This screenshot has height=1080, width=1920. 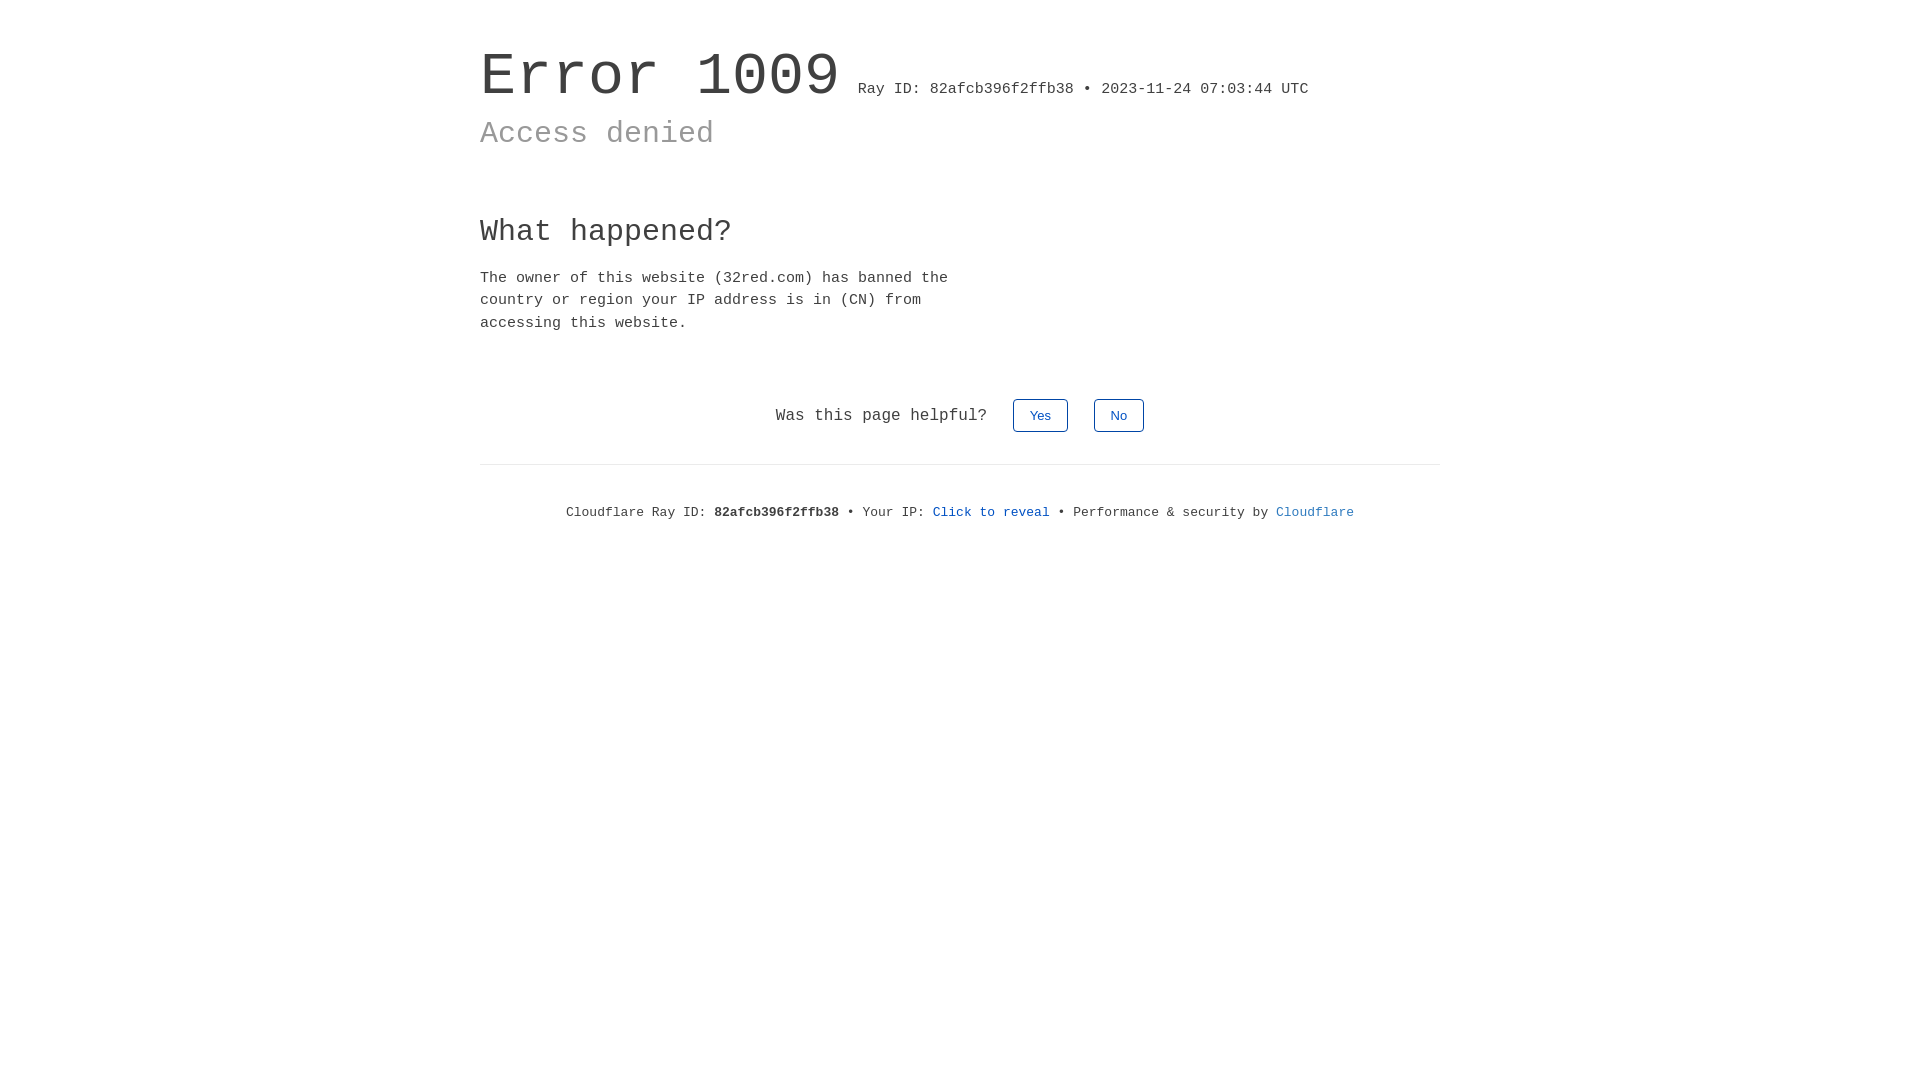 What do you see at coordinates (992, 512) in the screenshot?
I see `Click to reveal` at bounding box center [992, 512].